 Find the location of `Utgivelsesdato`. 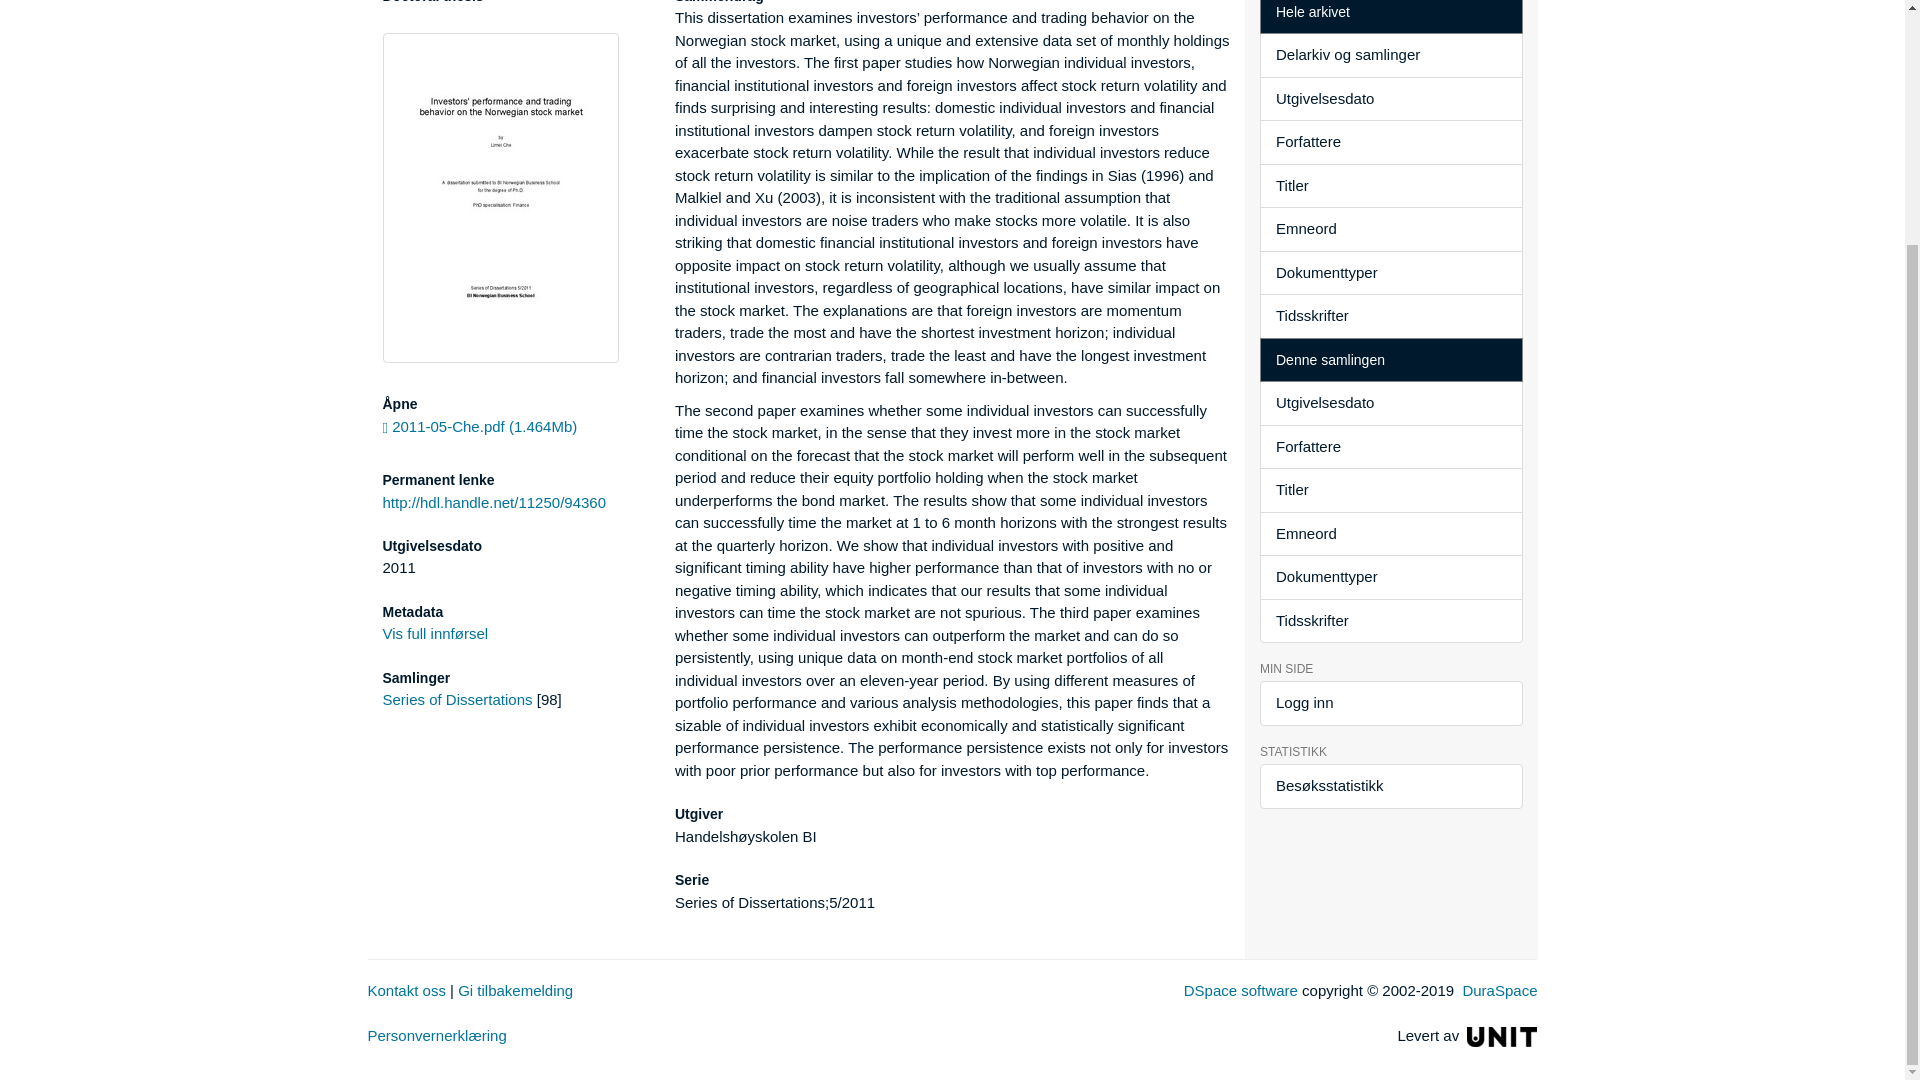

Utgivelsesdato is located at coordinates (1390, 99).